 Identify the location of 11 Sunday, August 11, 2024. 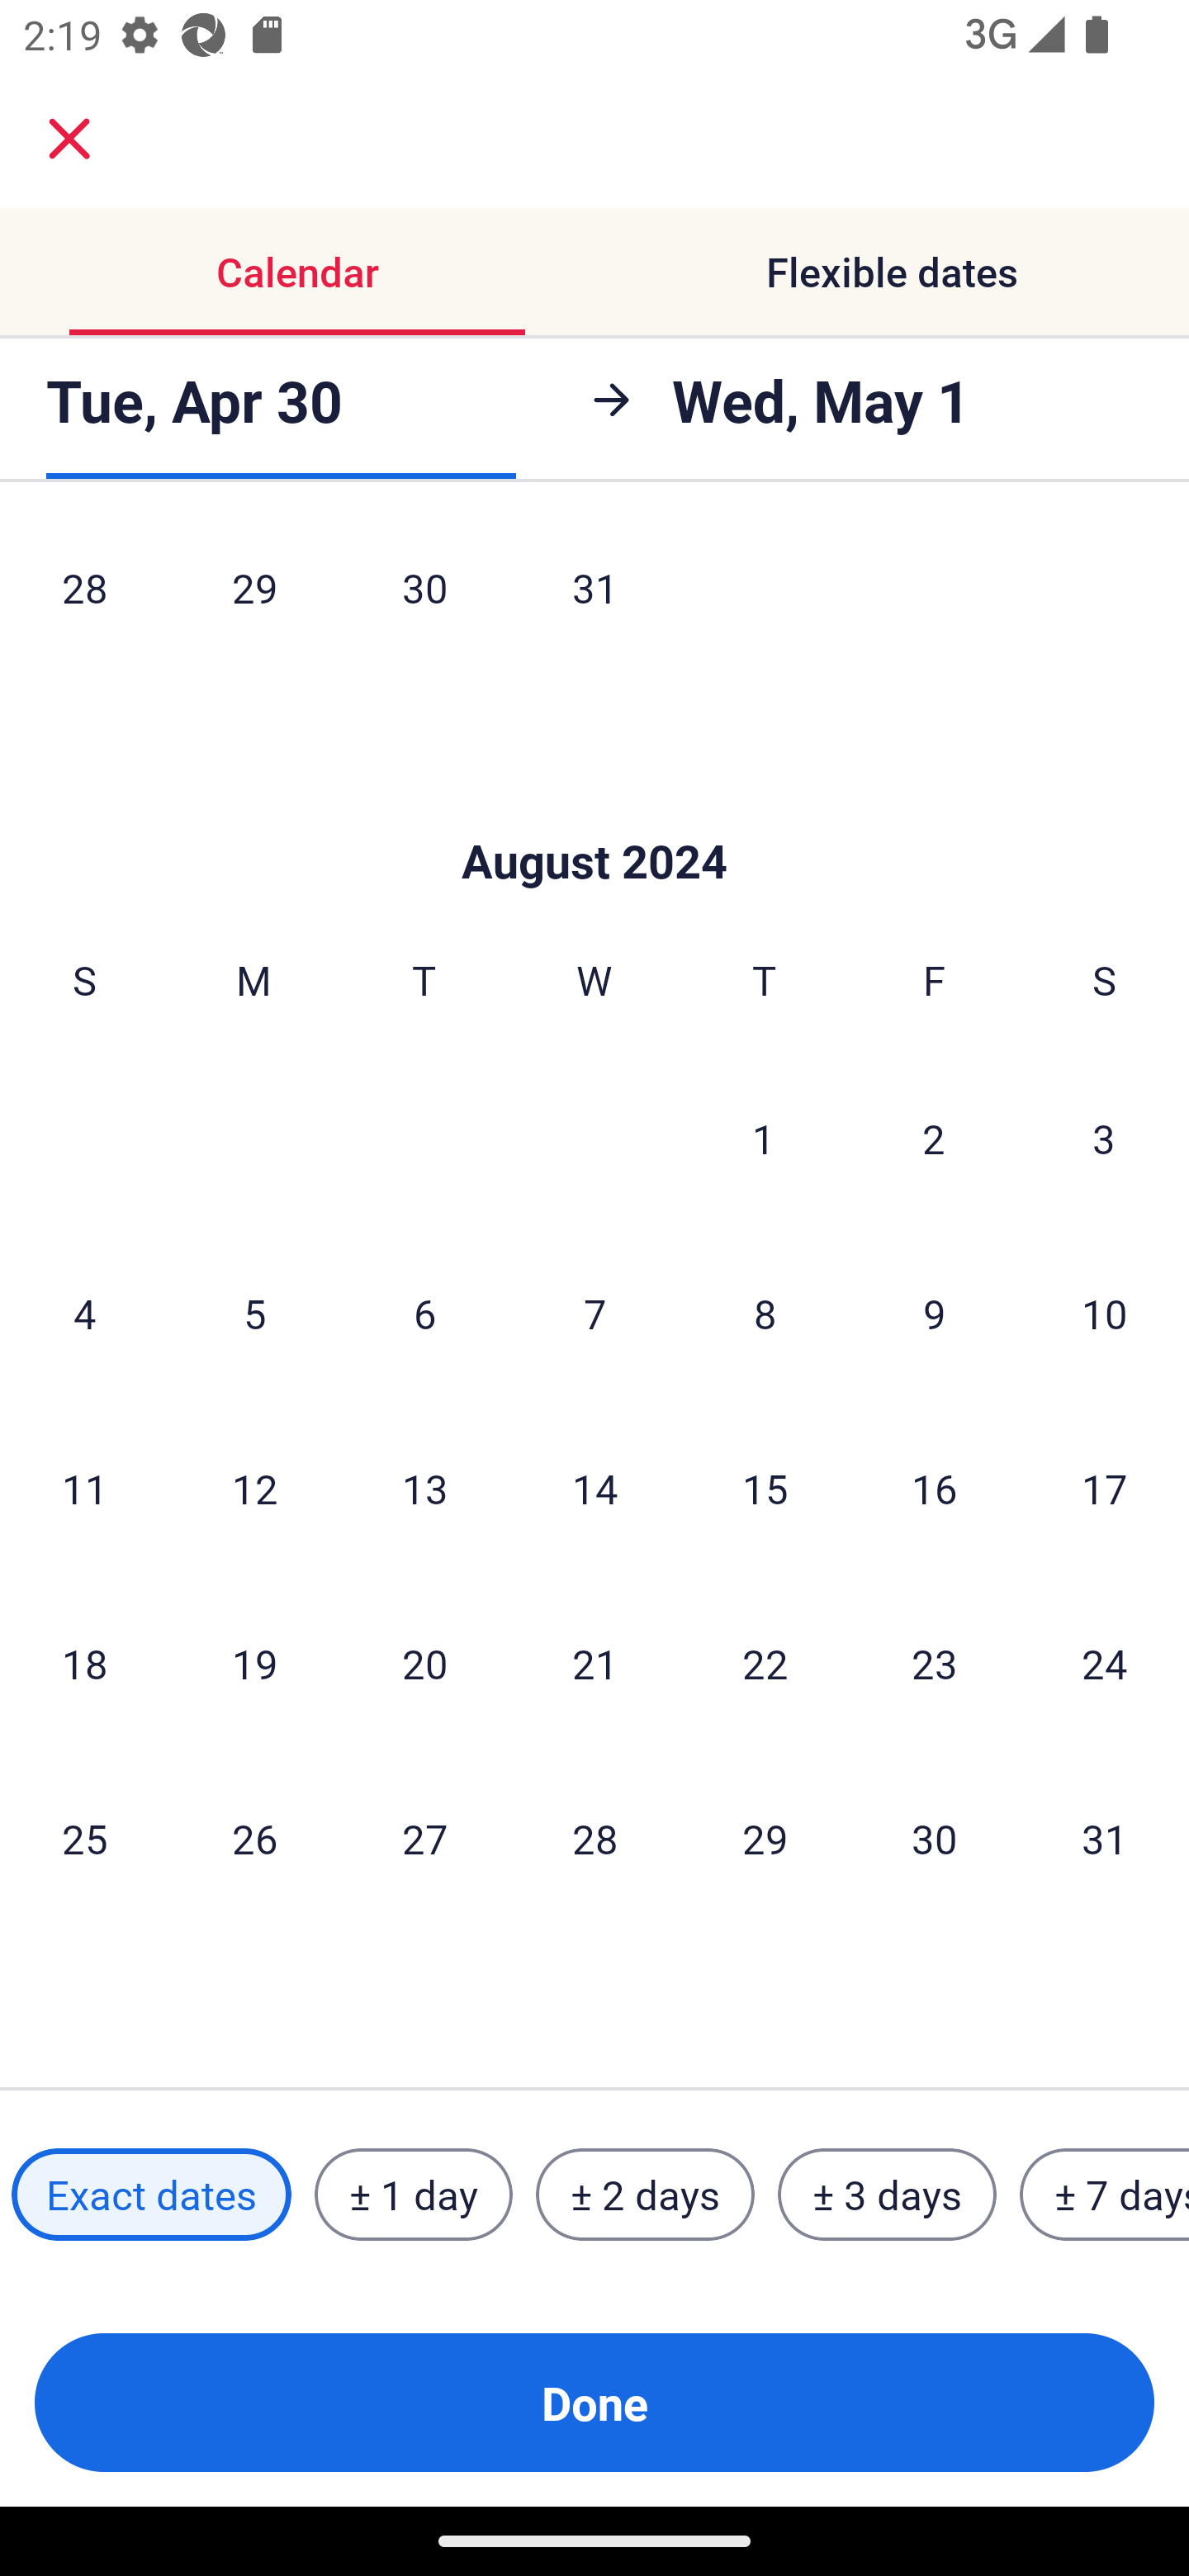
(84, 1489).